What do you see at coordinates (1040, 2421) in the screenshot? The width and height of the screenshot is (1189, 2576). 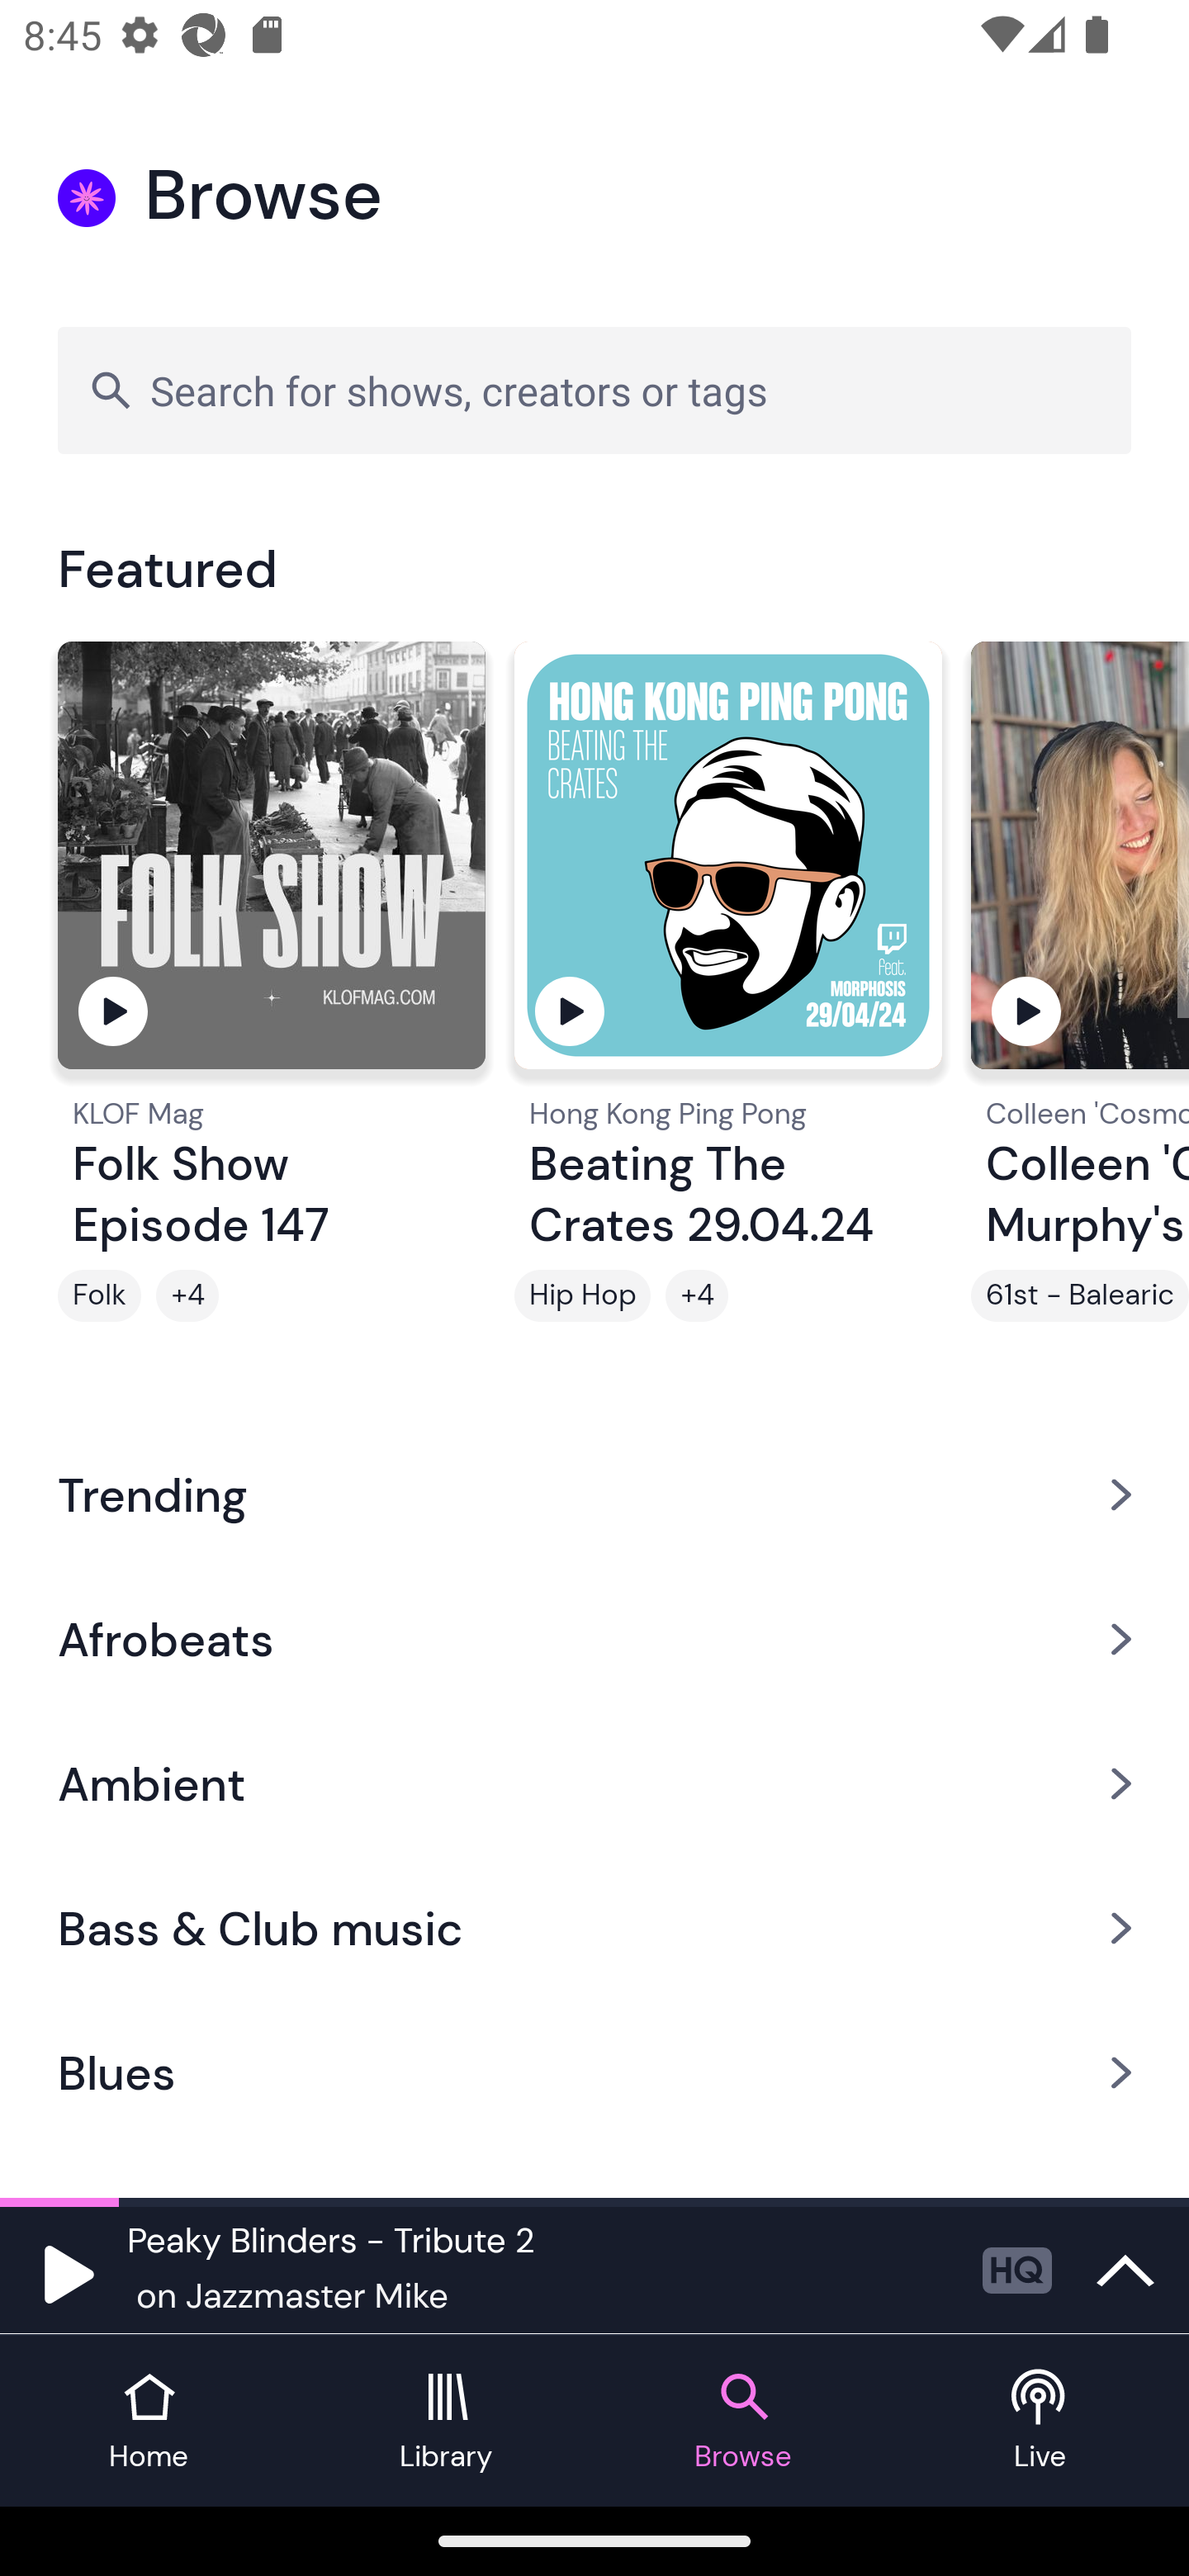 I see `Live tab Live` at bounding box center [1040, 2421].